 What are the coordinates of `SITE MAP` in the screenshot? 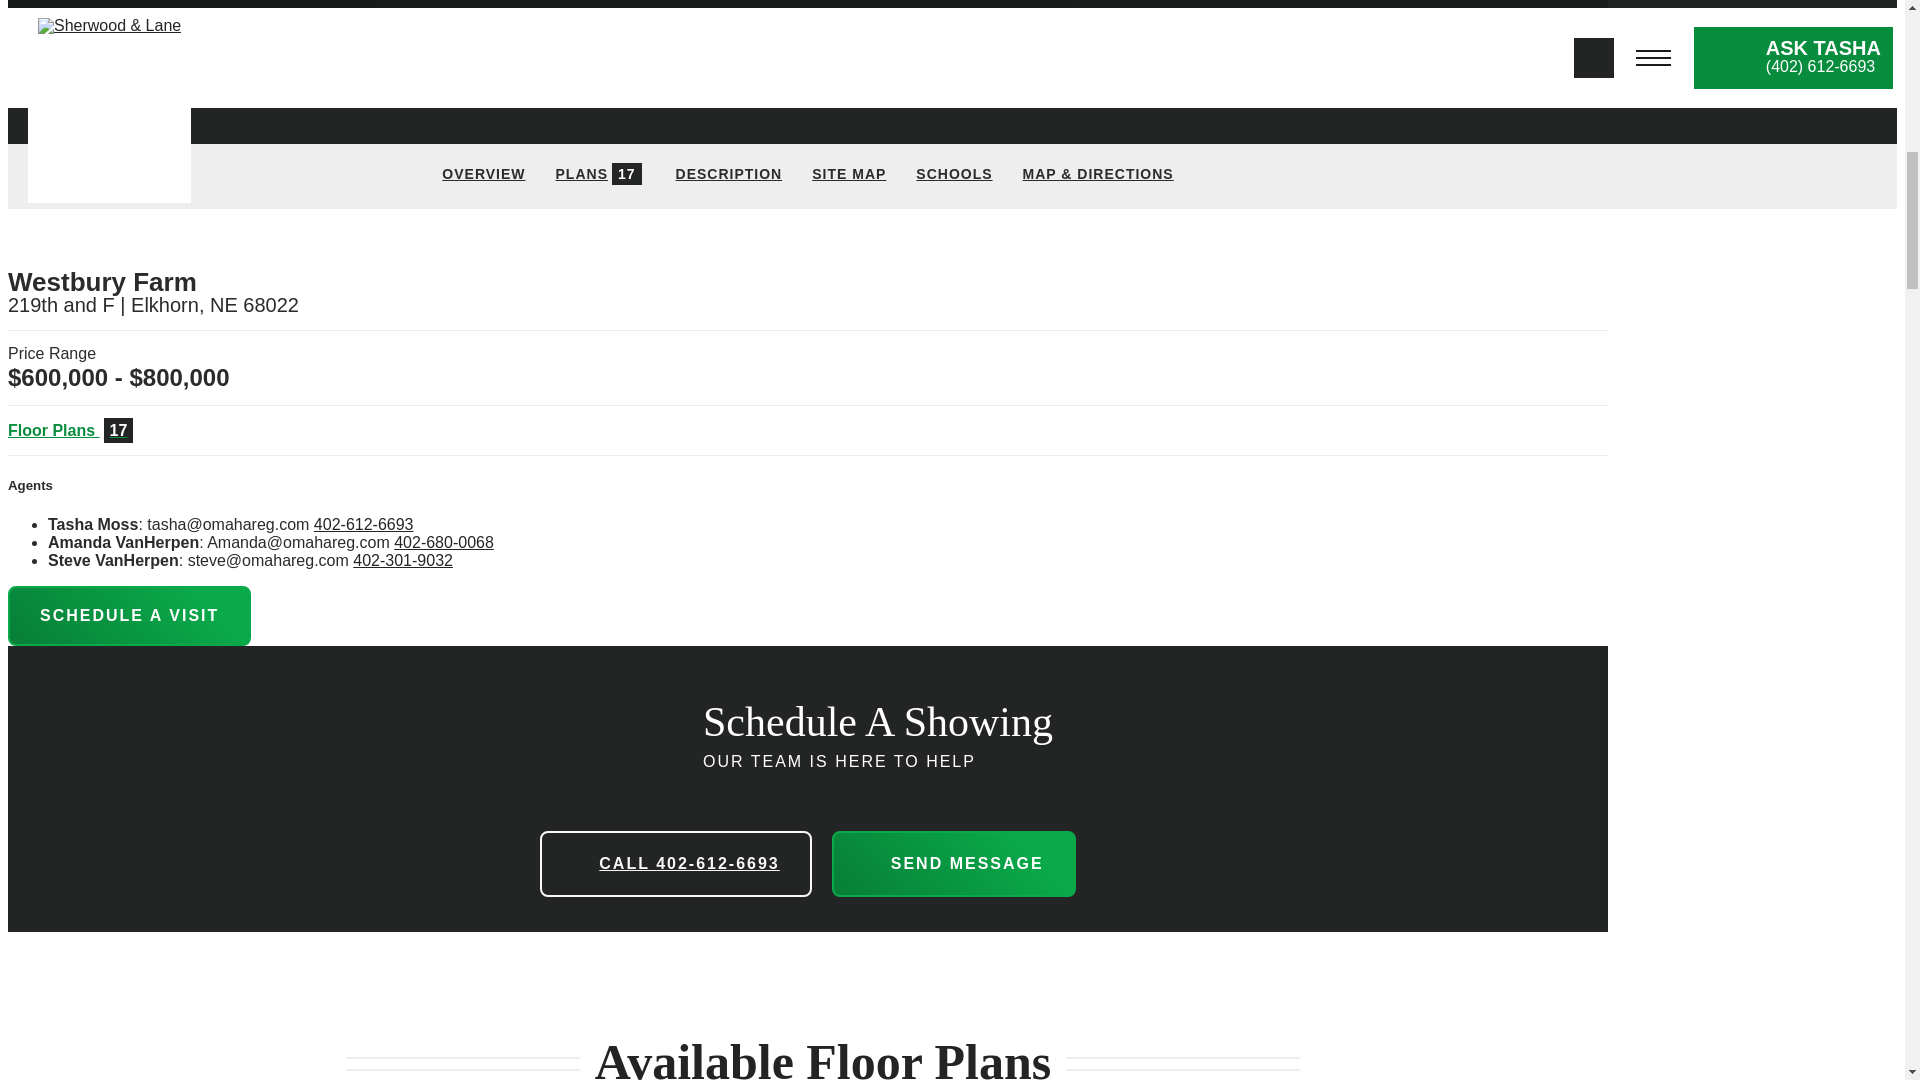 It's located at (443, 542).